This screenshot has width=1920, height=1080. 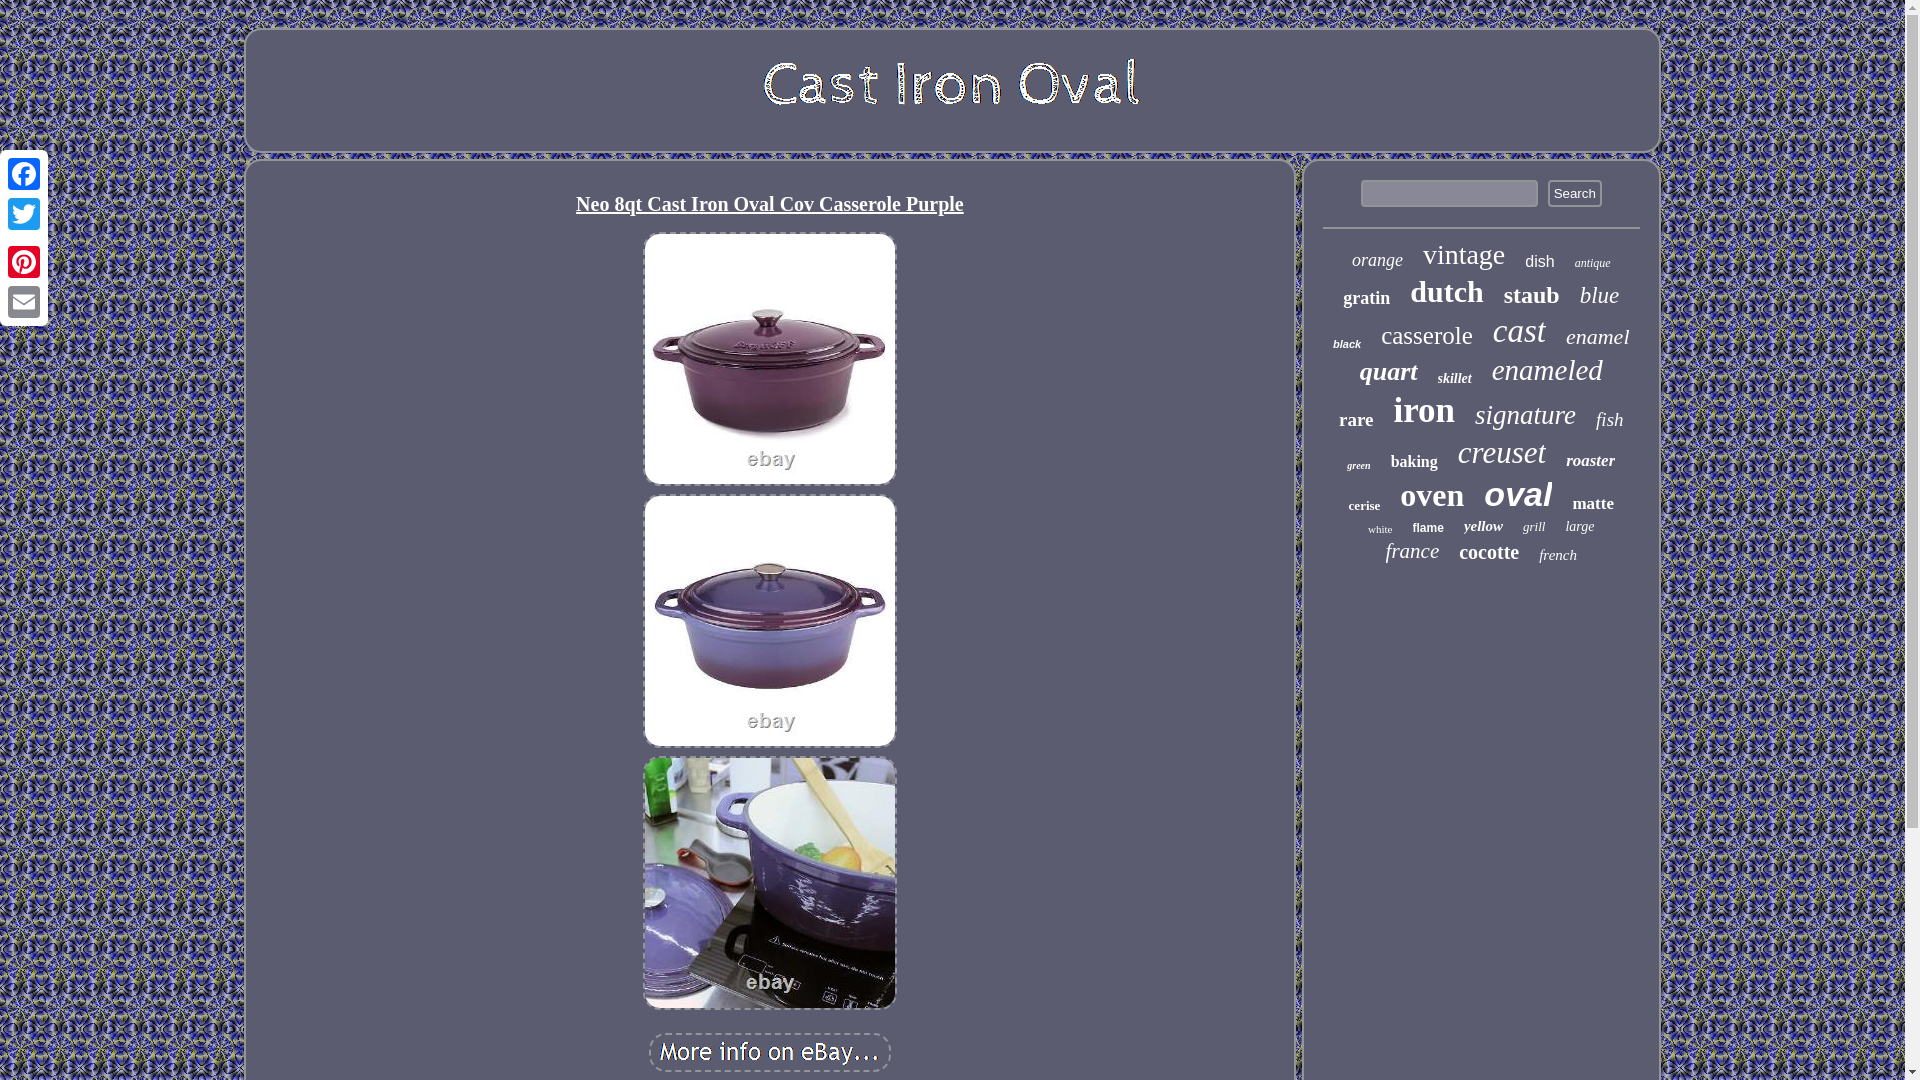 What do you see at coordinates (1464, 254) in the screenshot?
I see `vintage` at bounding box center [1464, 254].